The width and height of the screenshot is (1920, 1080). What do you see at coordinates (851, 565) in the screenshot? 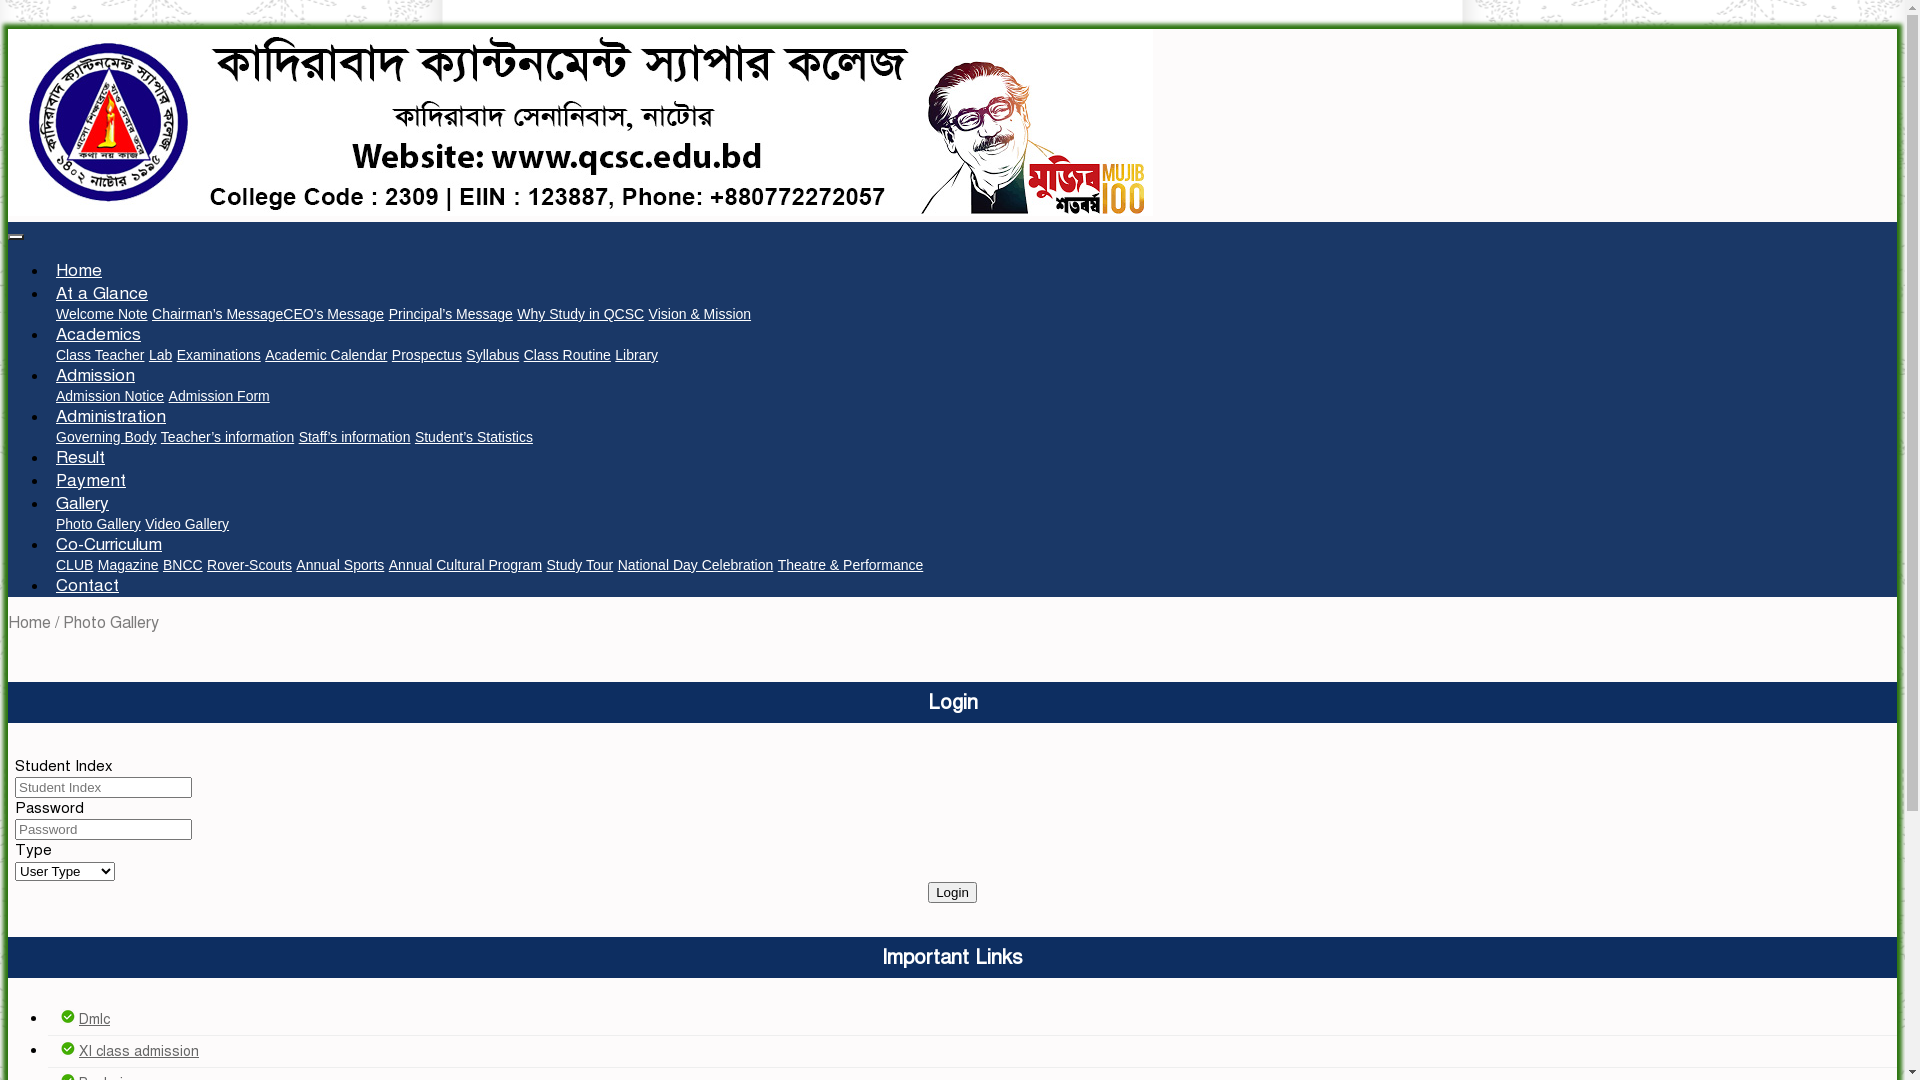
I see `Theatre & Performance` at bounding box center [851, 565].